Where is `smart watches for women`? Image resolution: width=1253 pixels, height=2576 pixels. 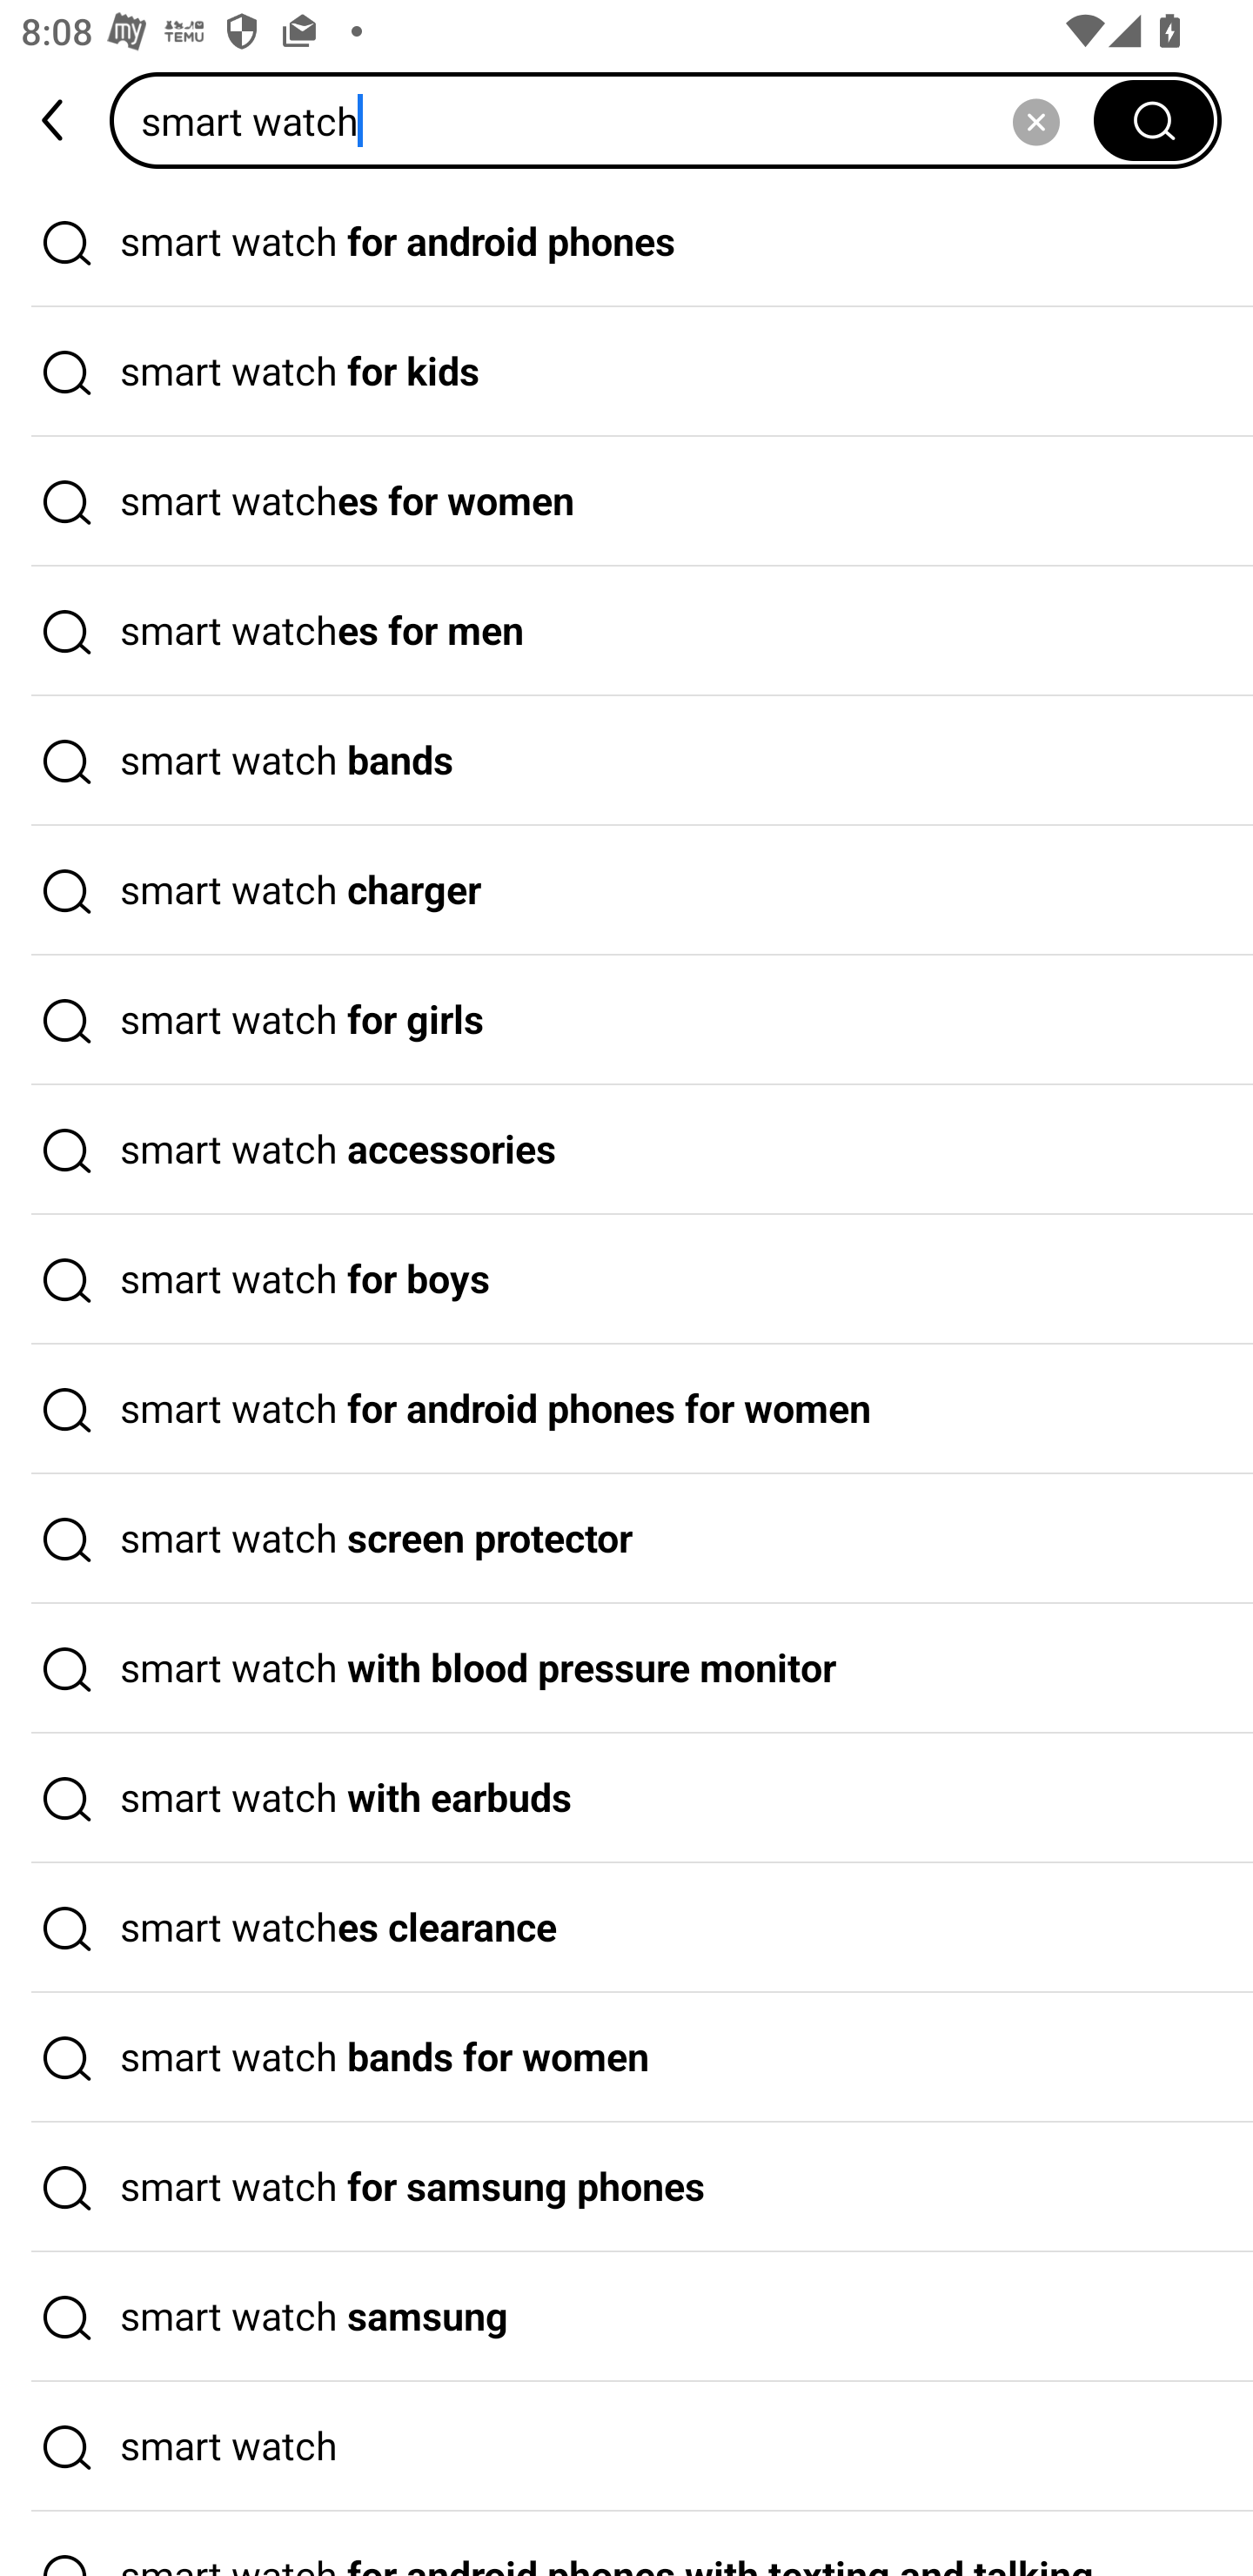
smart watches for women is located at coordinates (626, 502).